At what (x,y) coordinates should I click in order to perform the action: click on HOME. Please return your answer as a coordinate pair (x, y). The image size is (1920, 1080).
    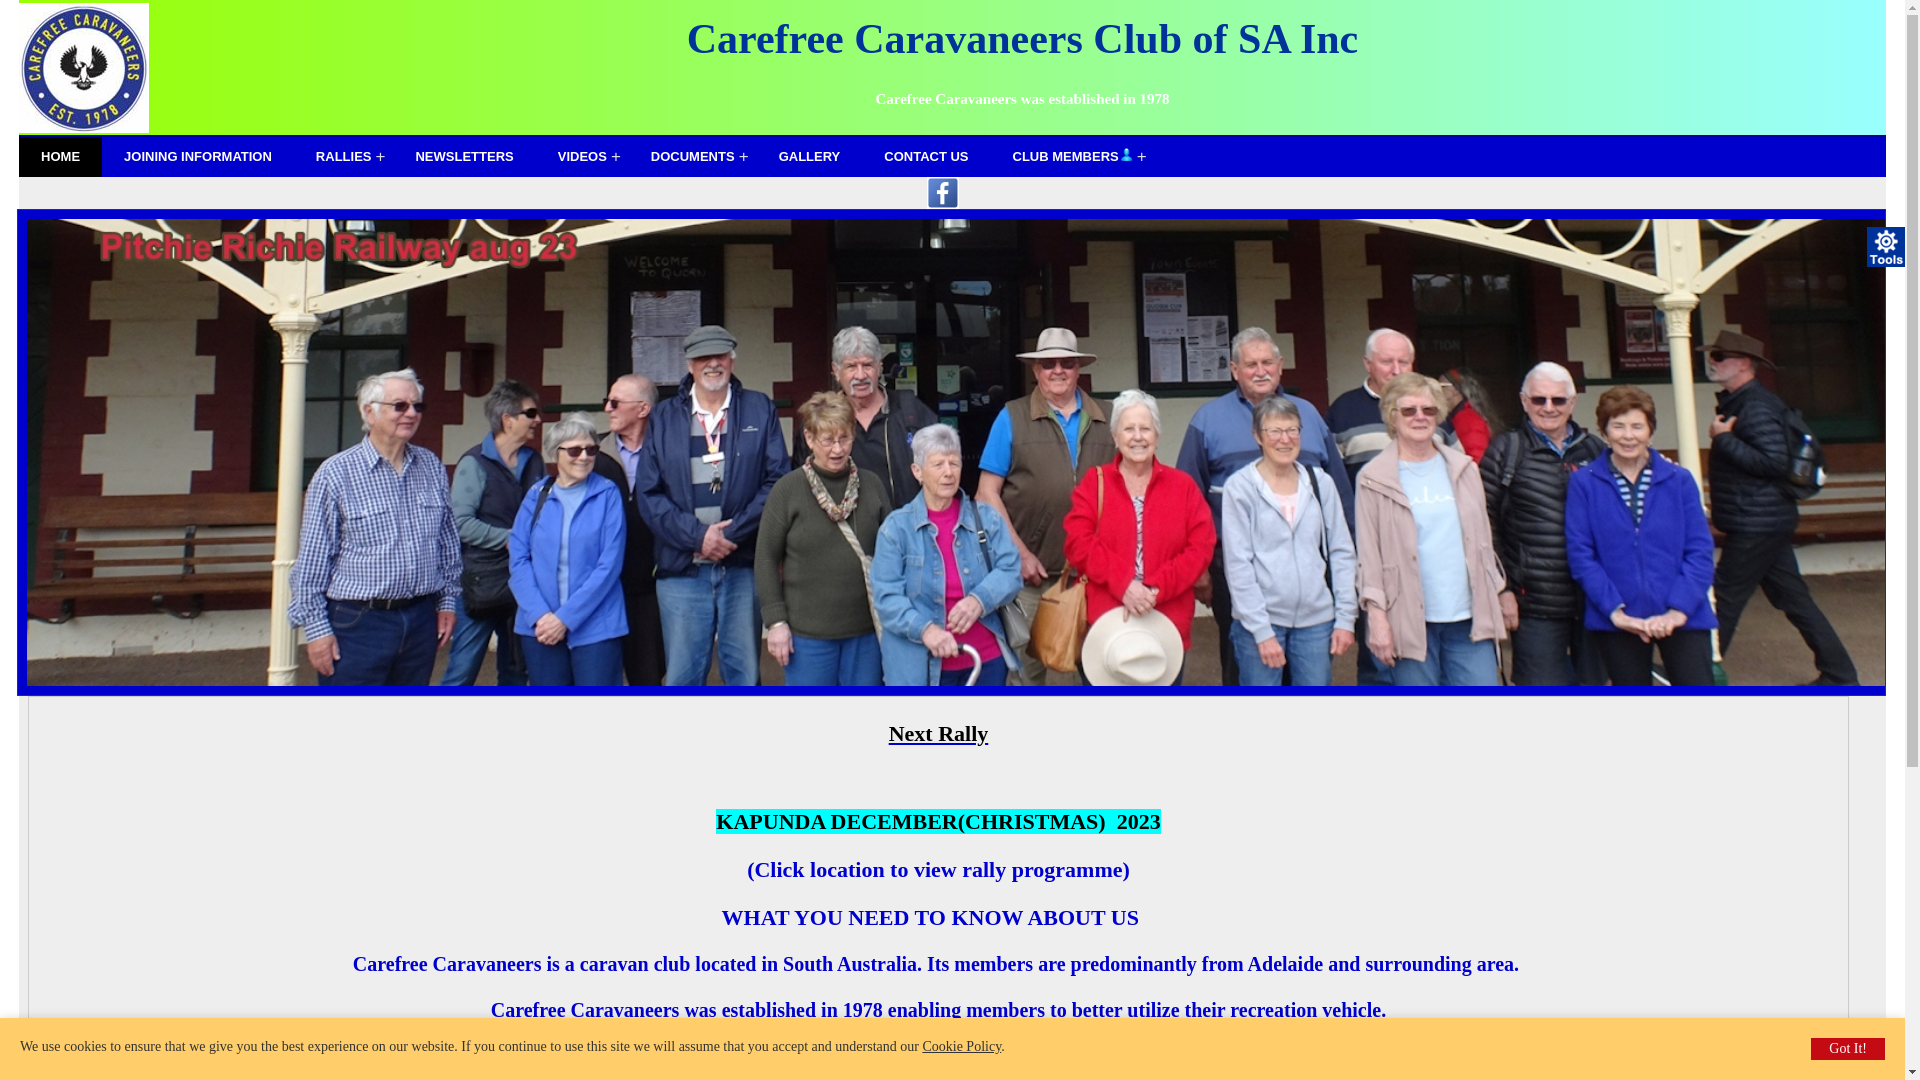
    Looking at the image, I should click on (60, 157).